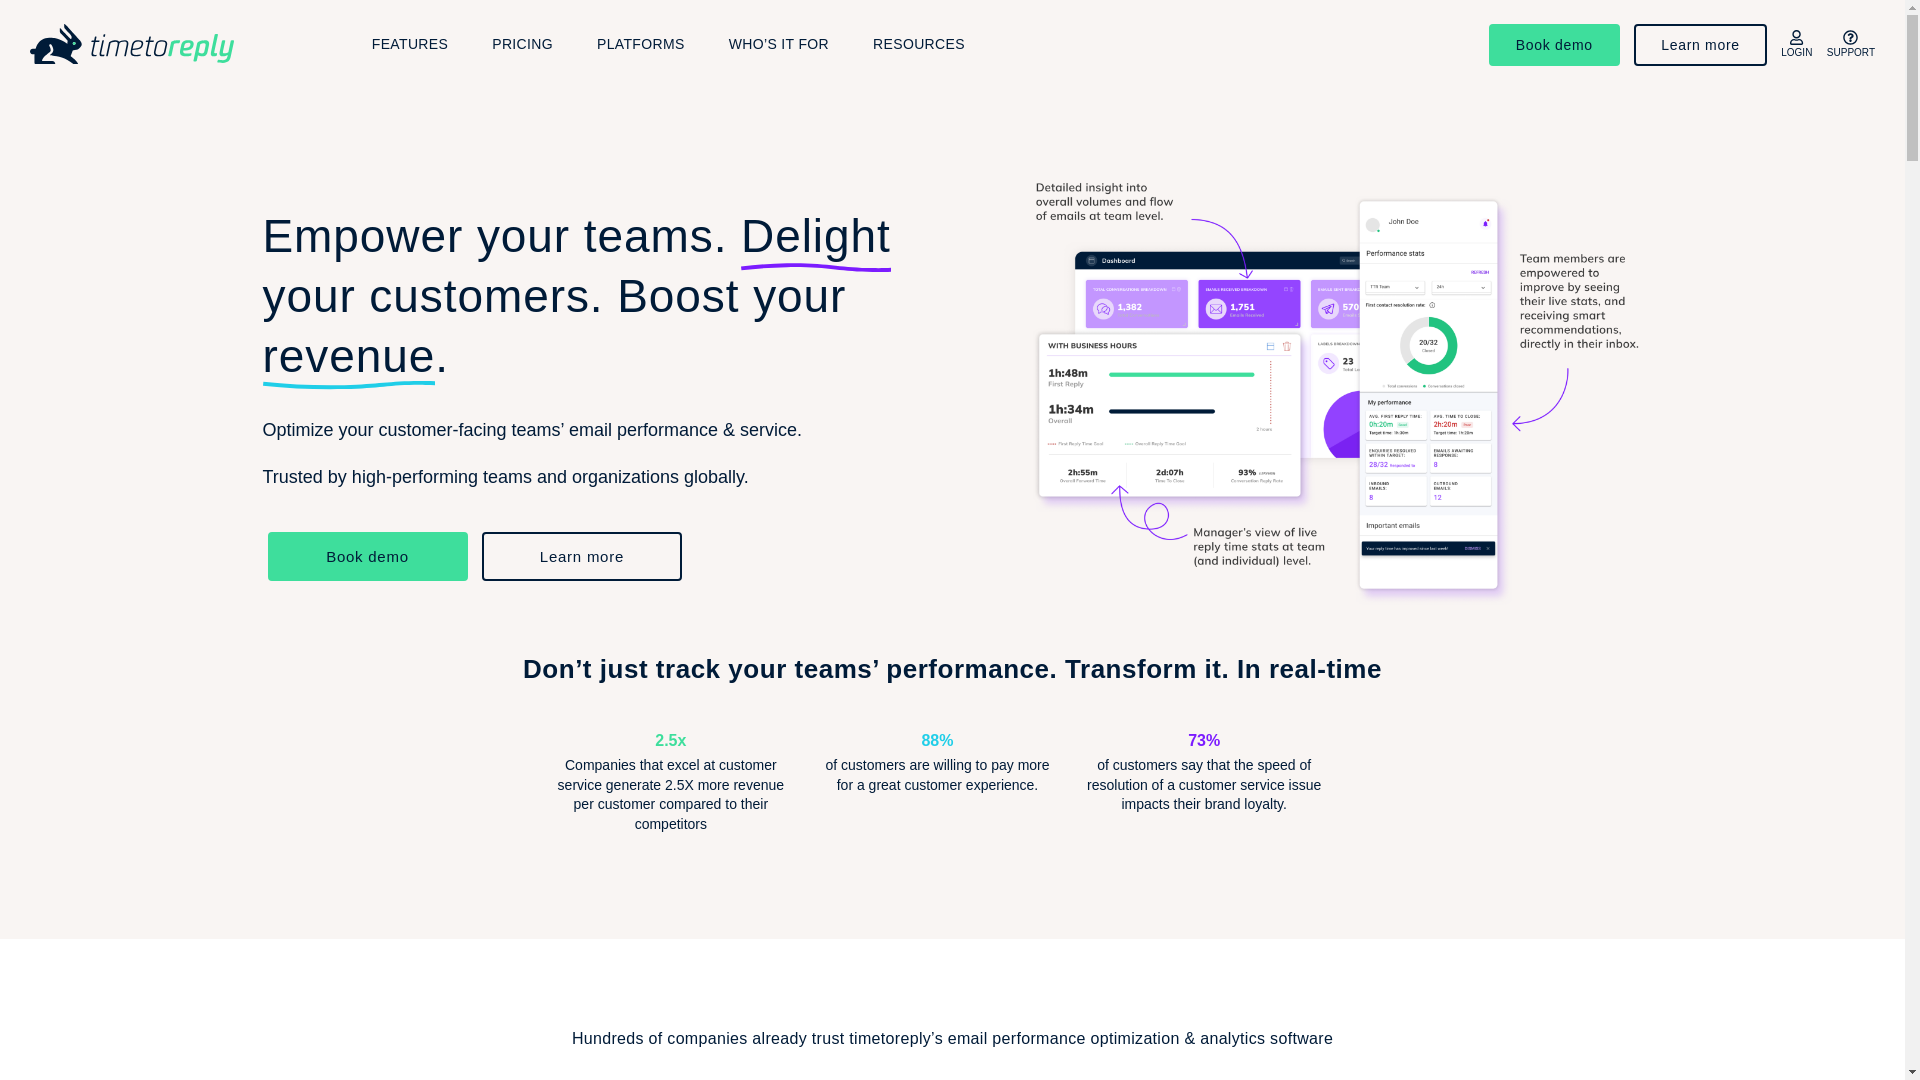  I want to click on Learn more, so click(1700, 44).